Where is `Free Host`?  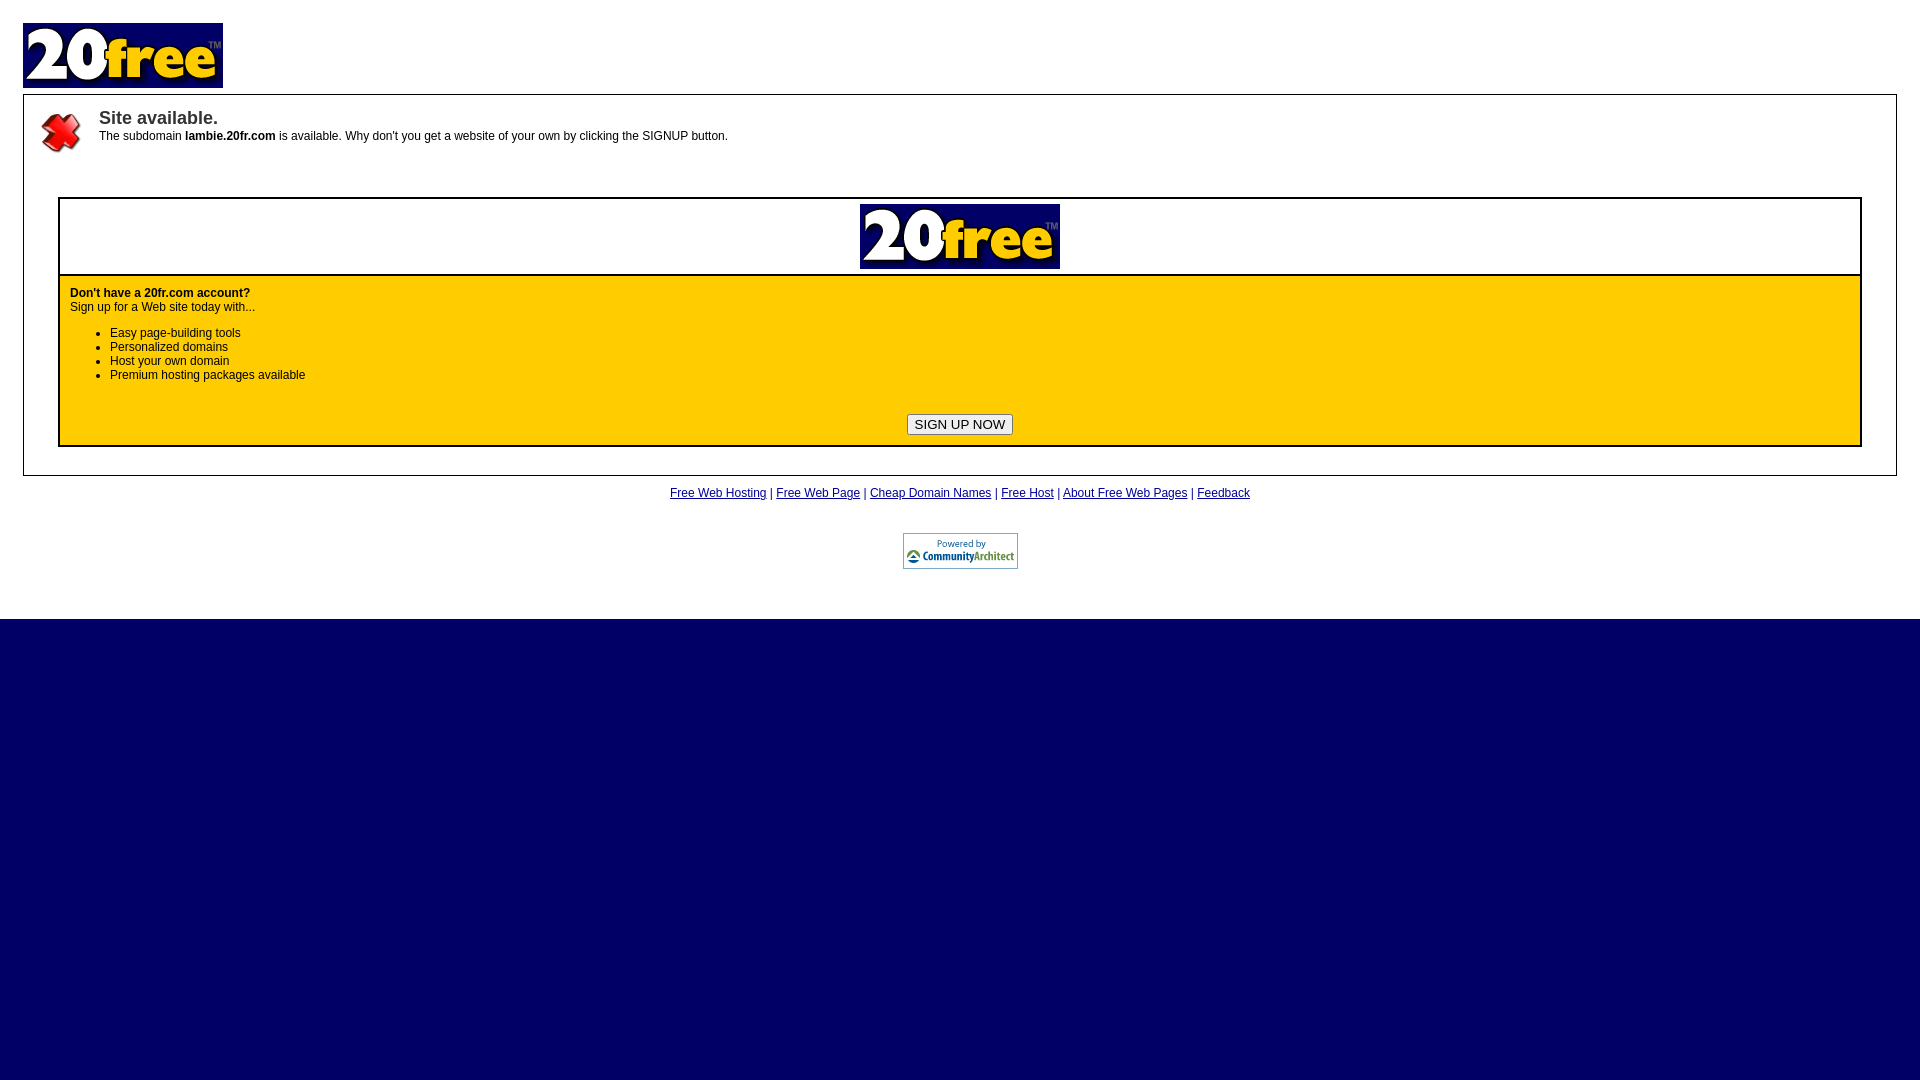
Free Host is located at coordinates (1028, 493).